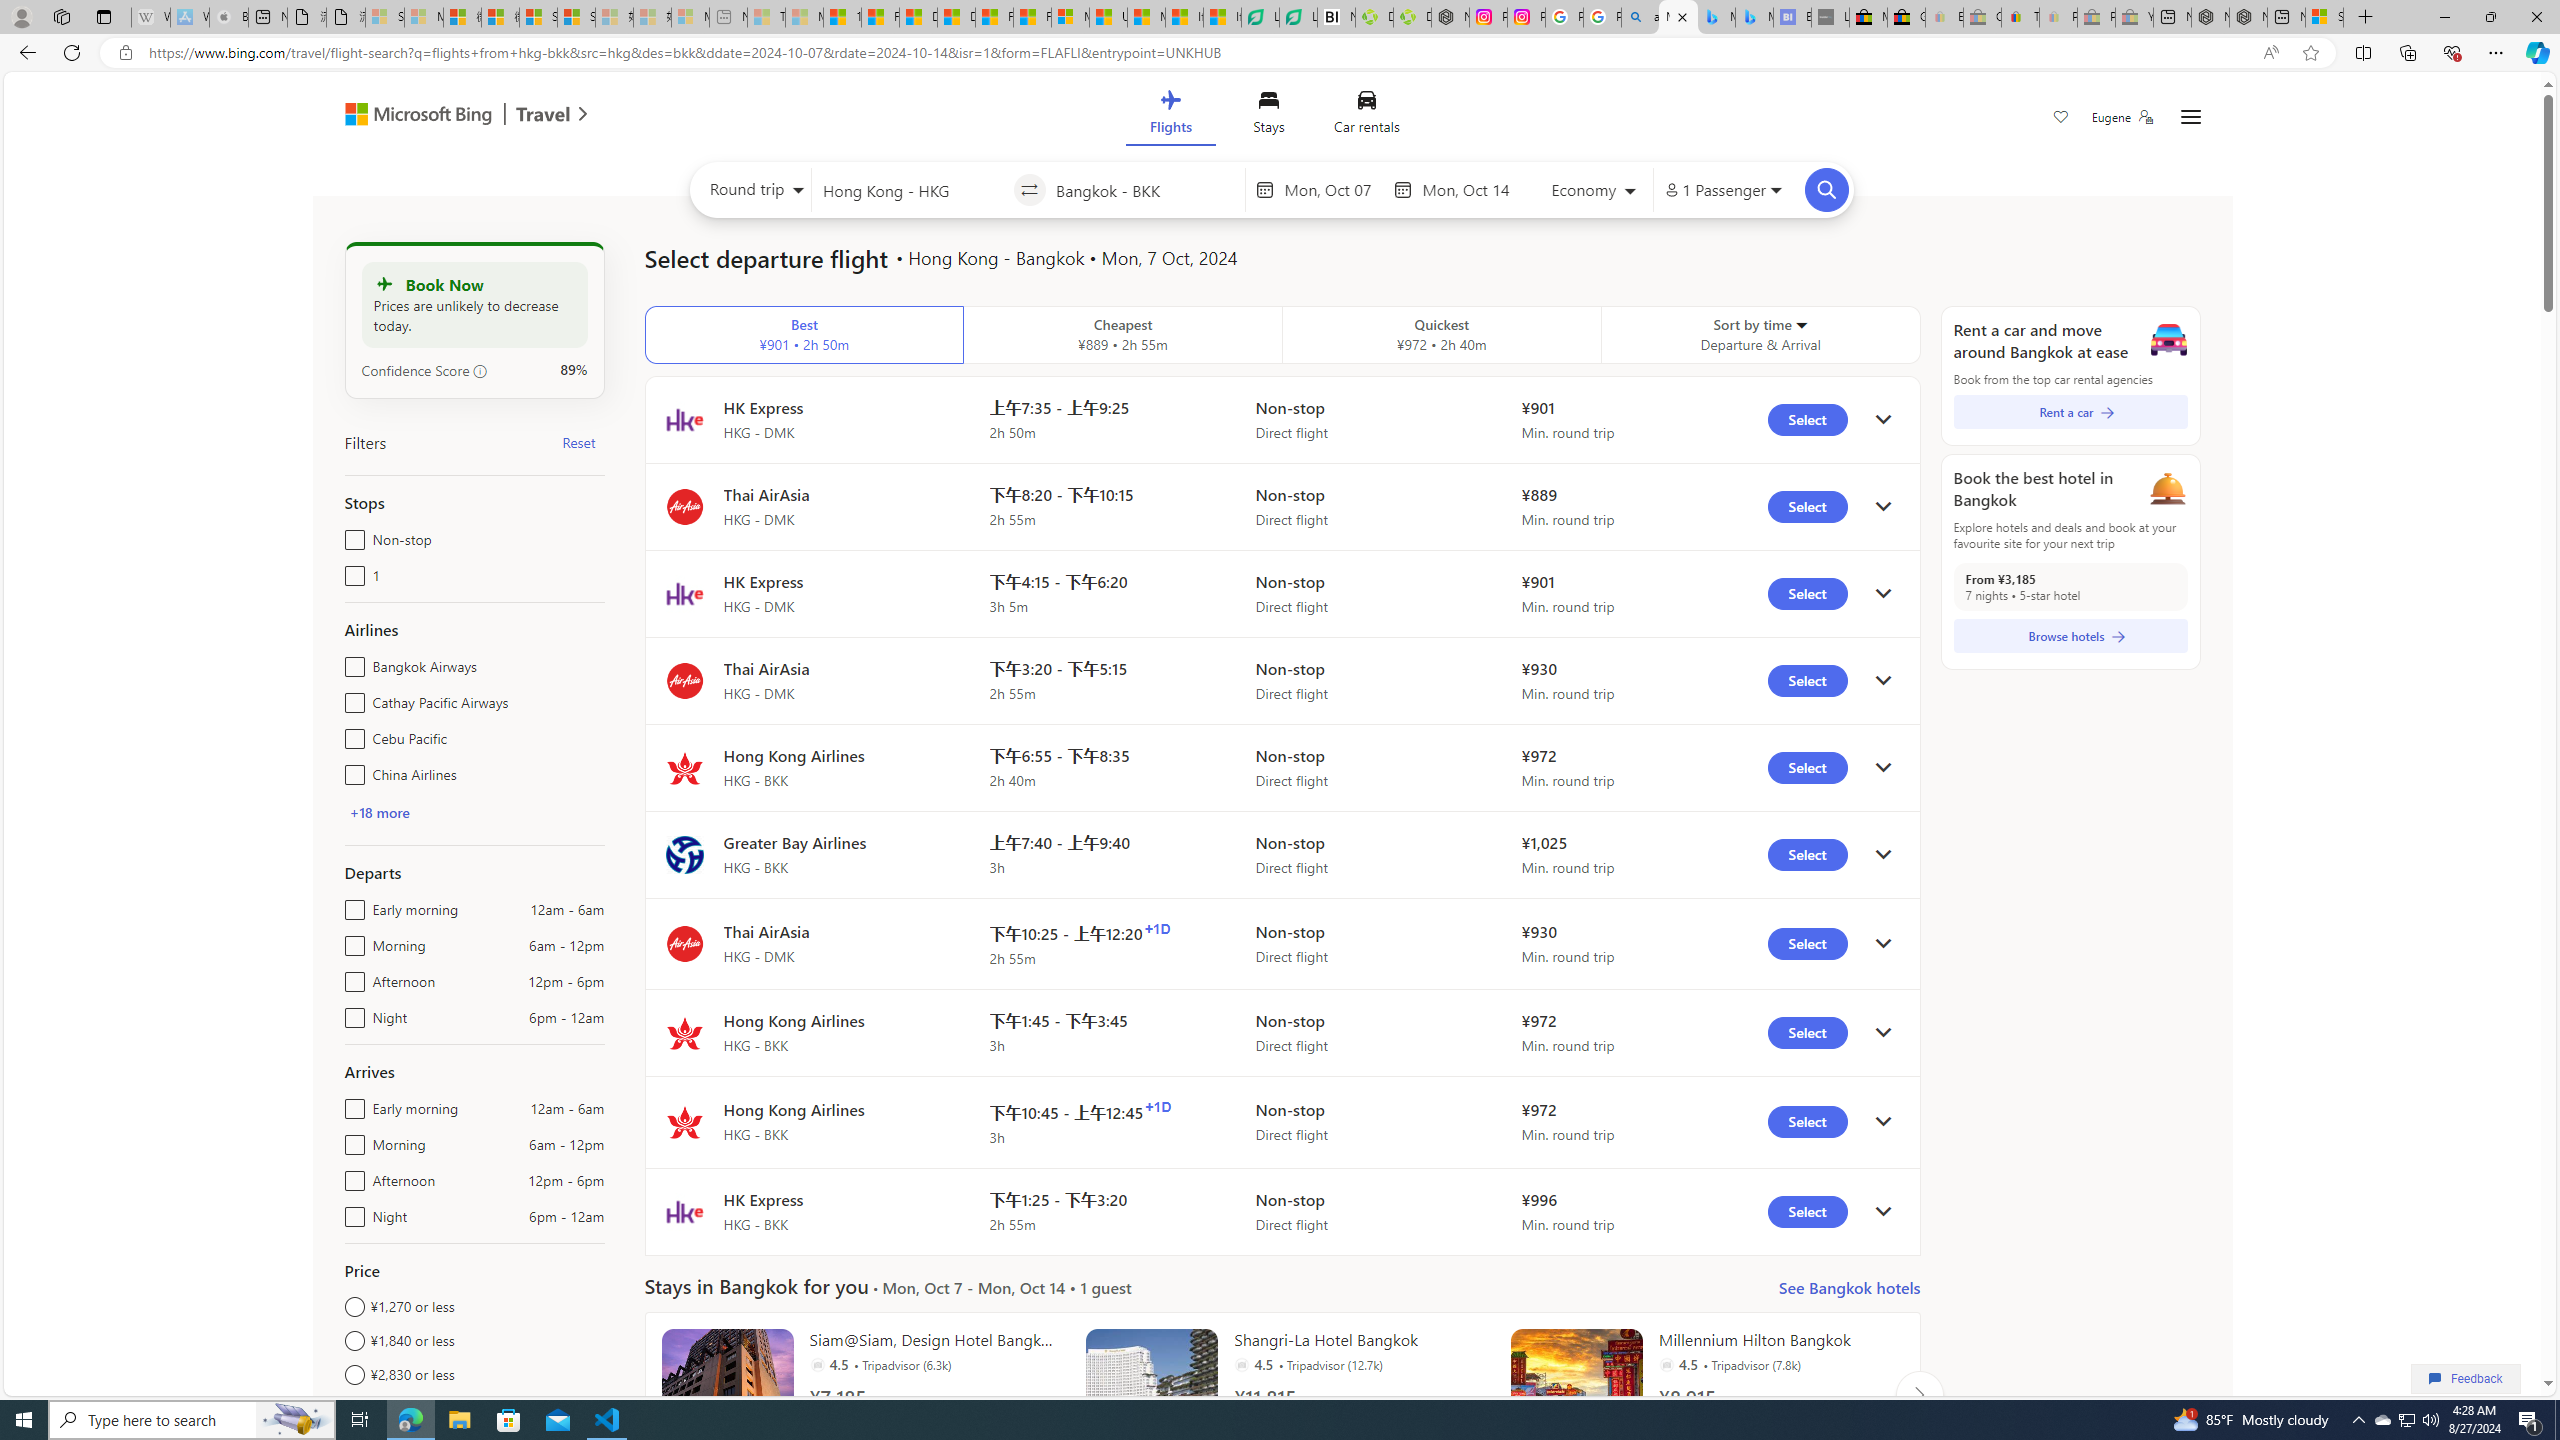  I want to click on Microsoft Services Agreement - Sleeping, so click(424, 17).